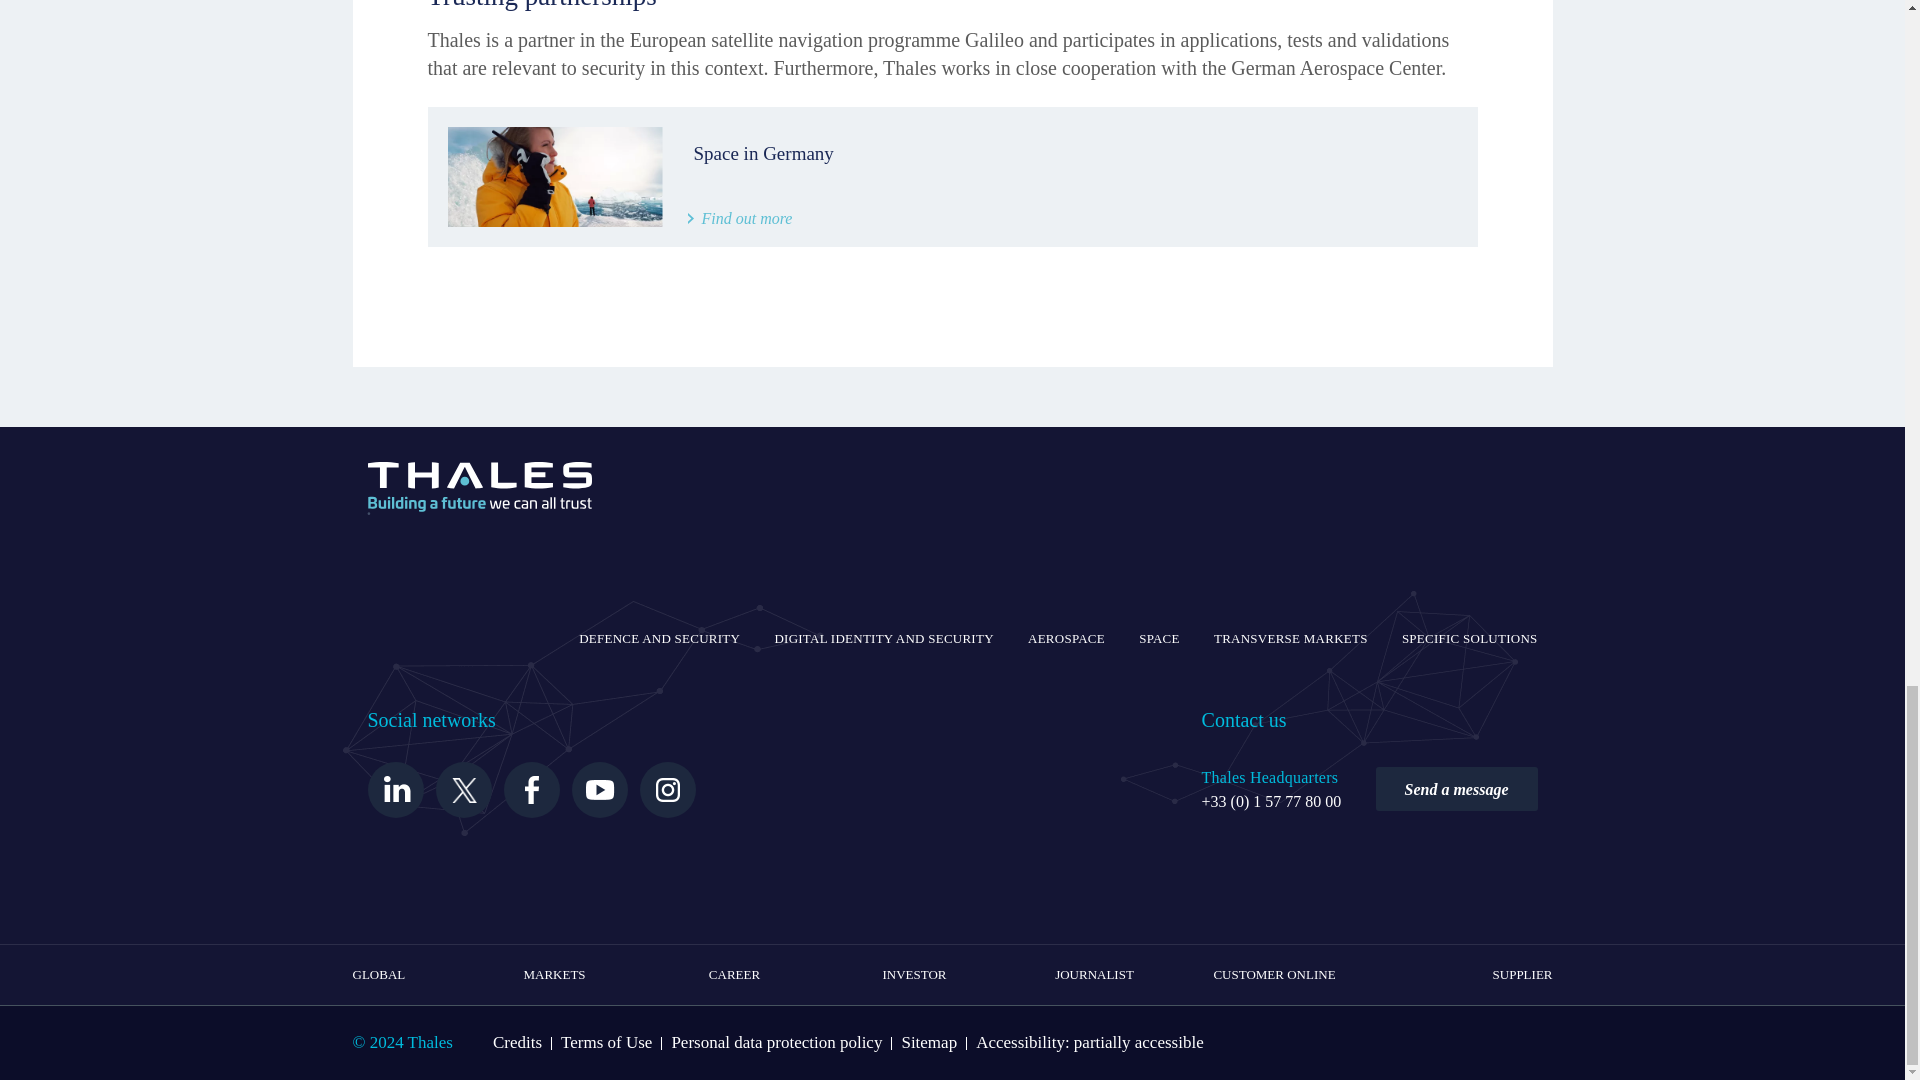  I want to click on DEFENCE AND SECURITY, so click(659, 639).